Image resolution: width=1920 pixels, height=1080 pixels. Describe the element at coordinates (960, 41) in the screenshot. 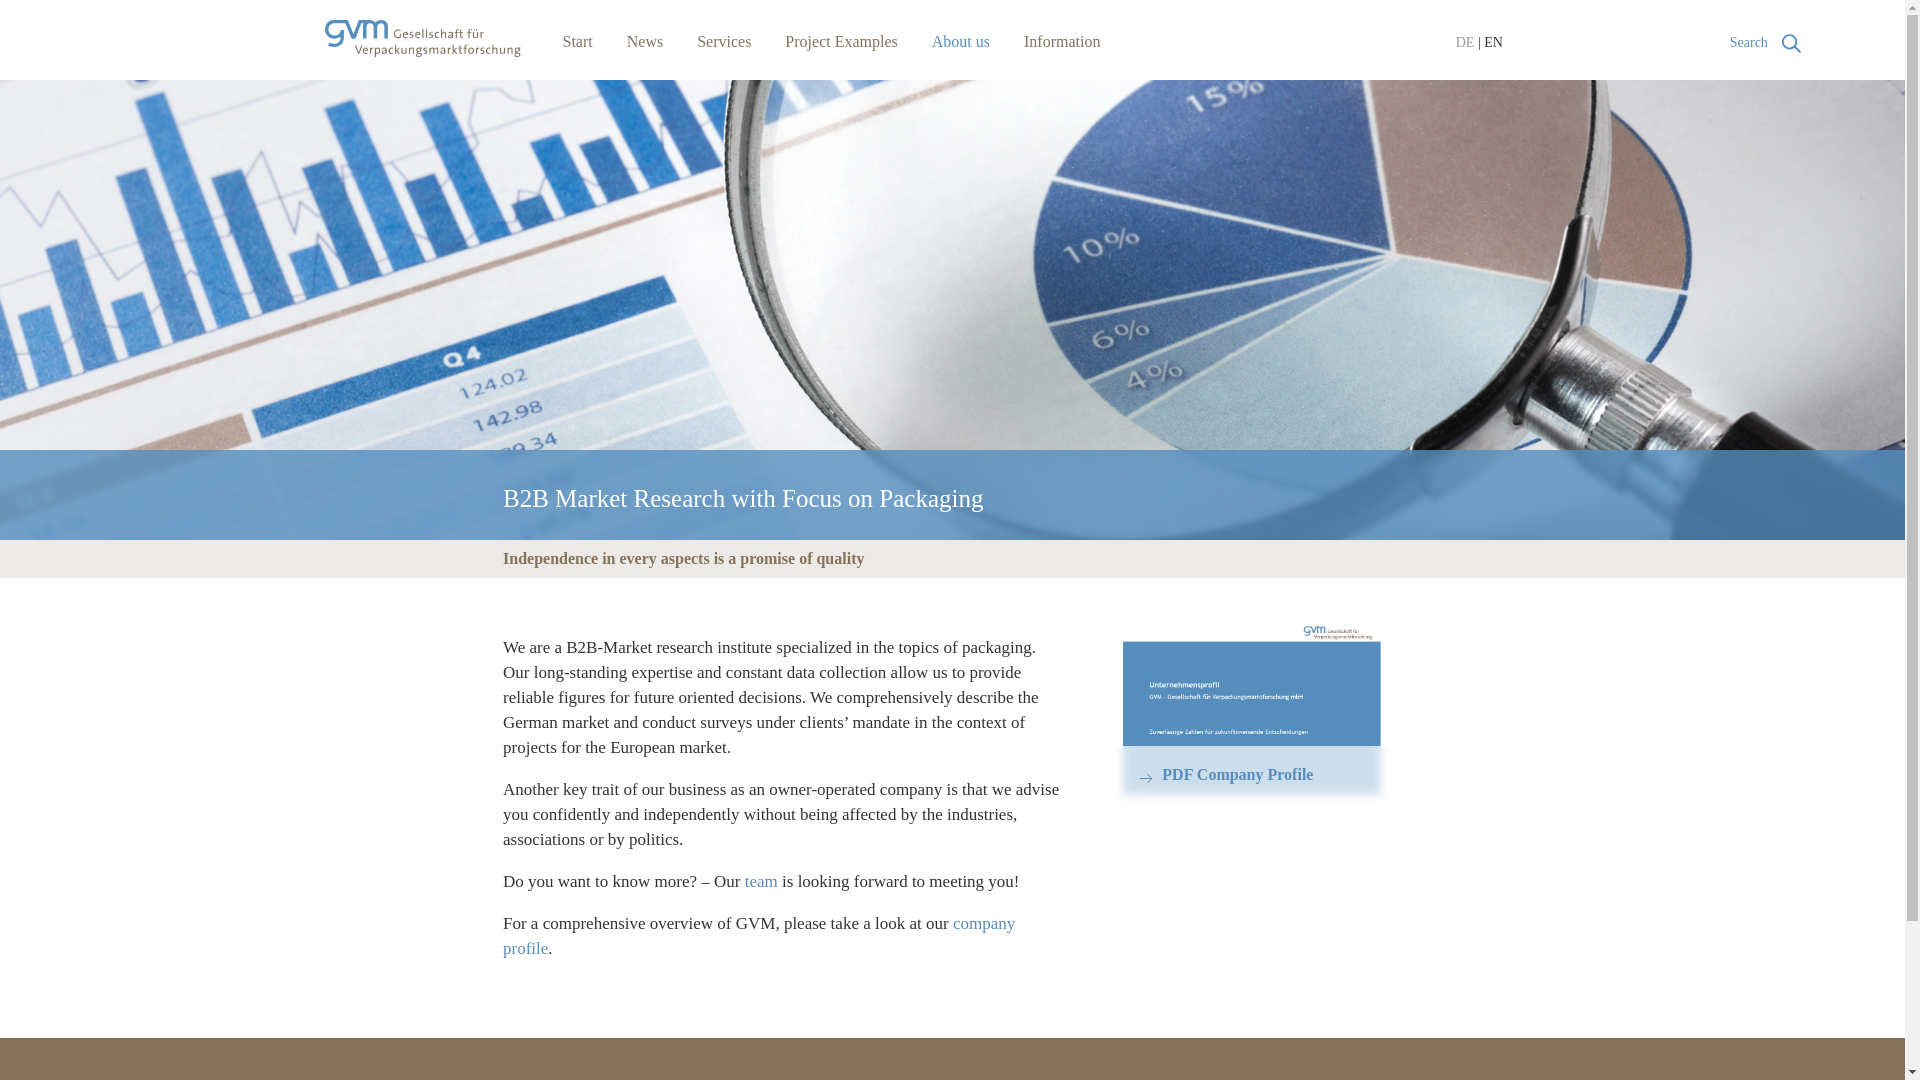

I see `About us` at that location.